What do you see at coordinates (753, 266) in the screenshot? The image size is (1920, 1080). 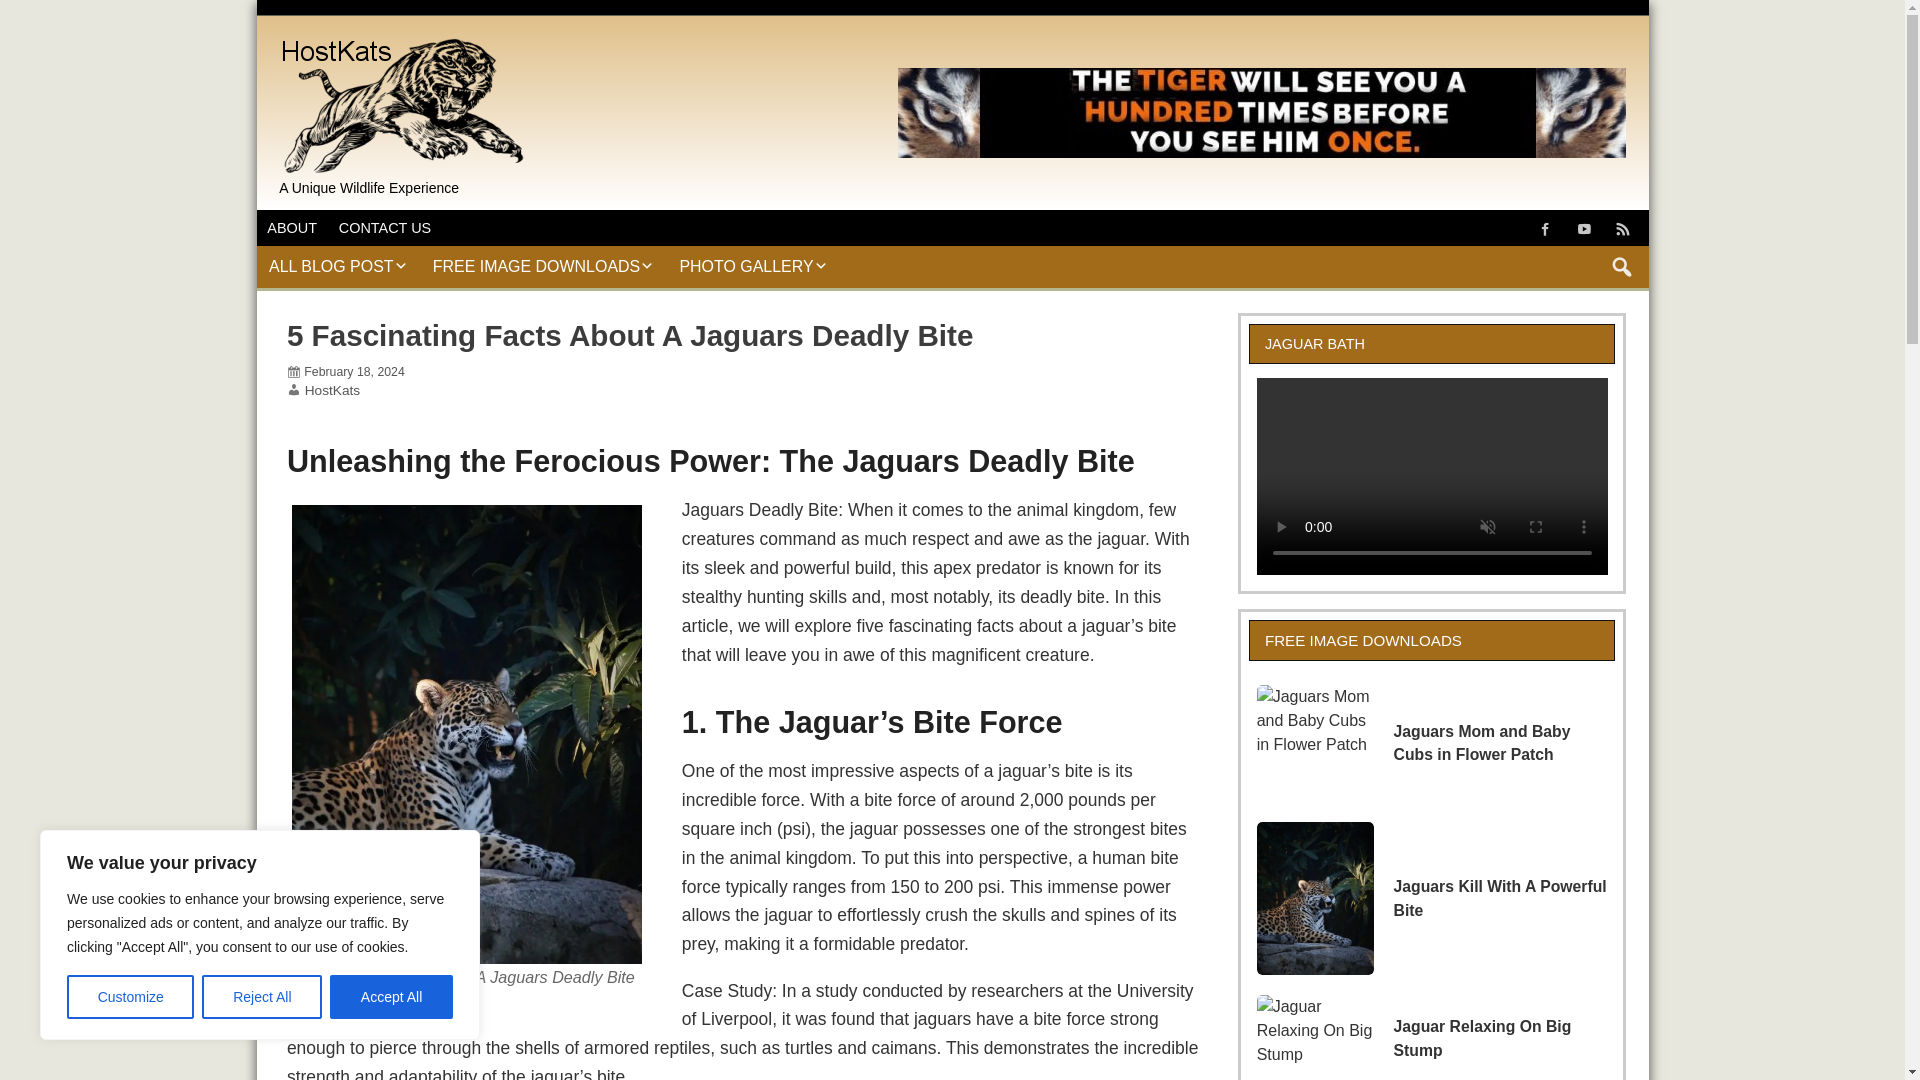 I see `PHOTO GALLERY` at bounding box center [753, 266].